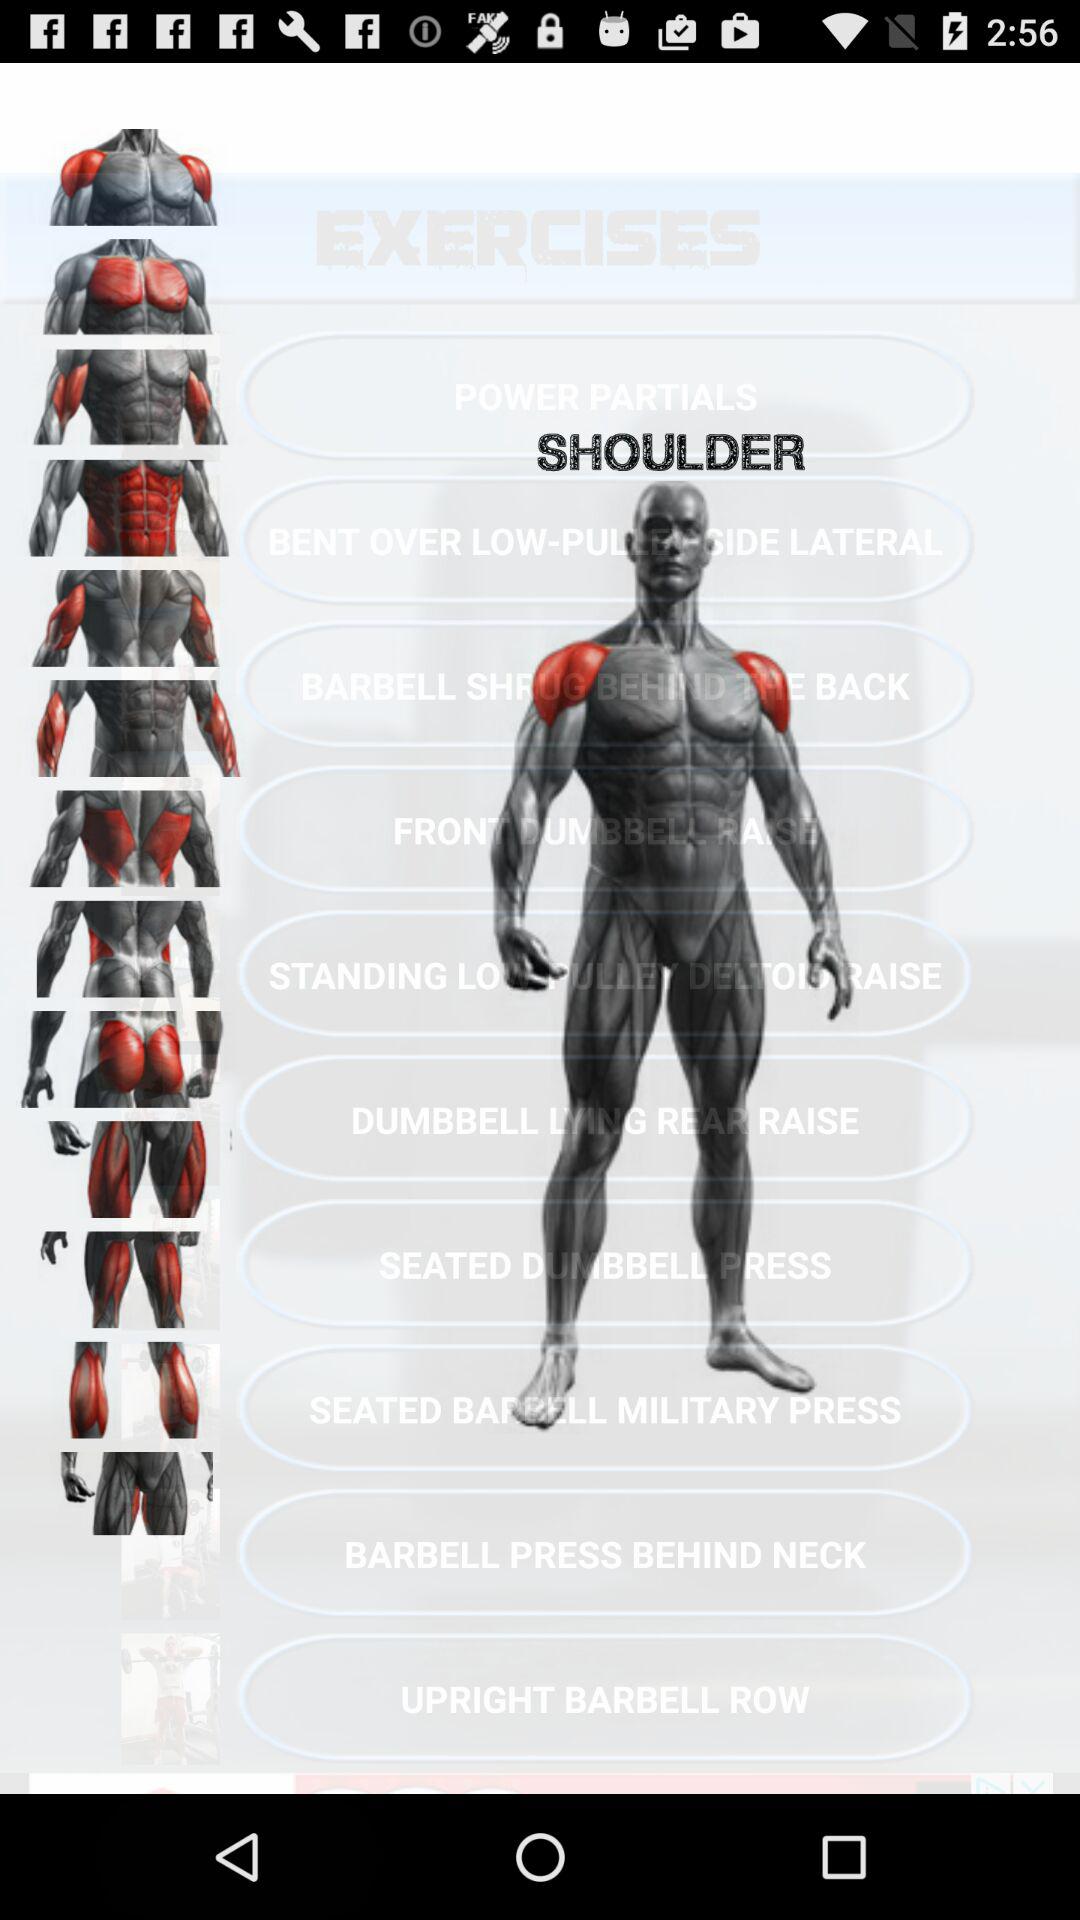 The height and width of the screenshot is (1920, 1080). What do you see at coordinates (131, 170) in the screenshot?
I see `select shoulders` at bounding box center [131, 170].